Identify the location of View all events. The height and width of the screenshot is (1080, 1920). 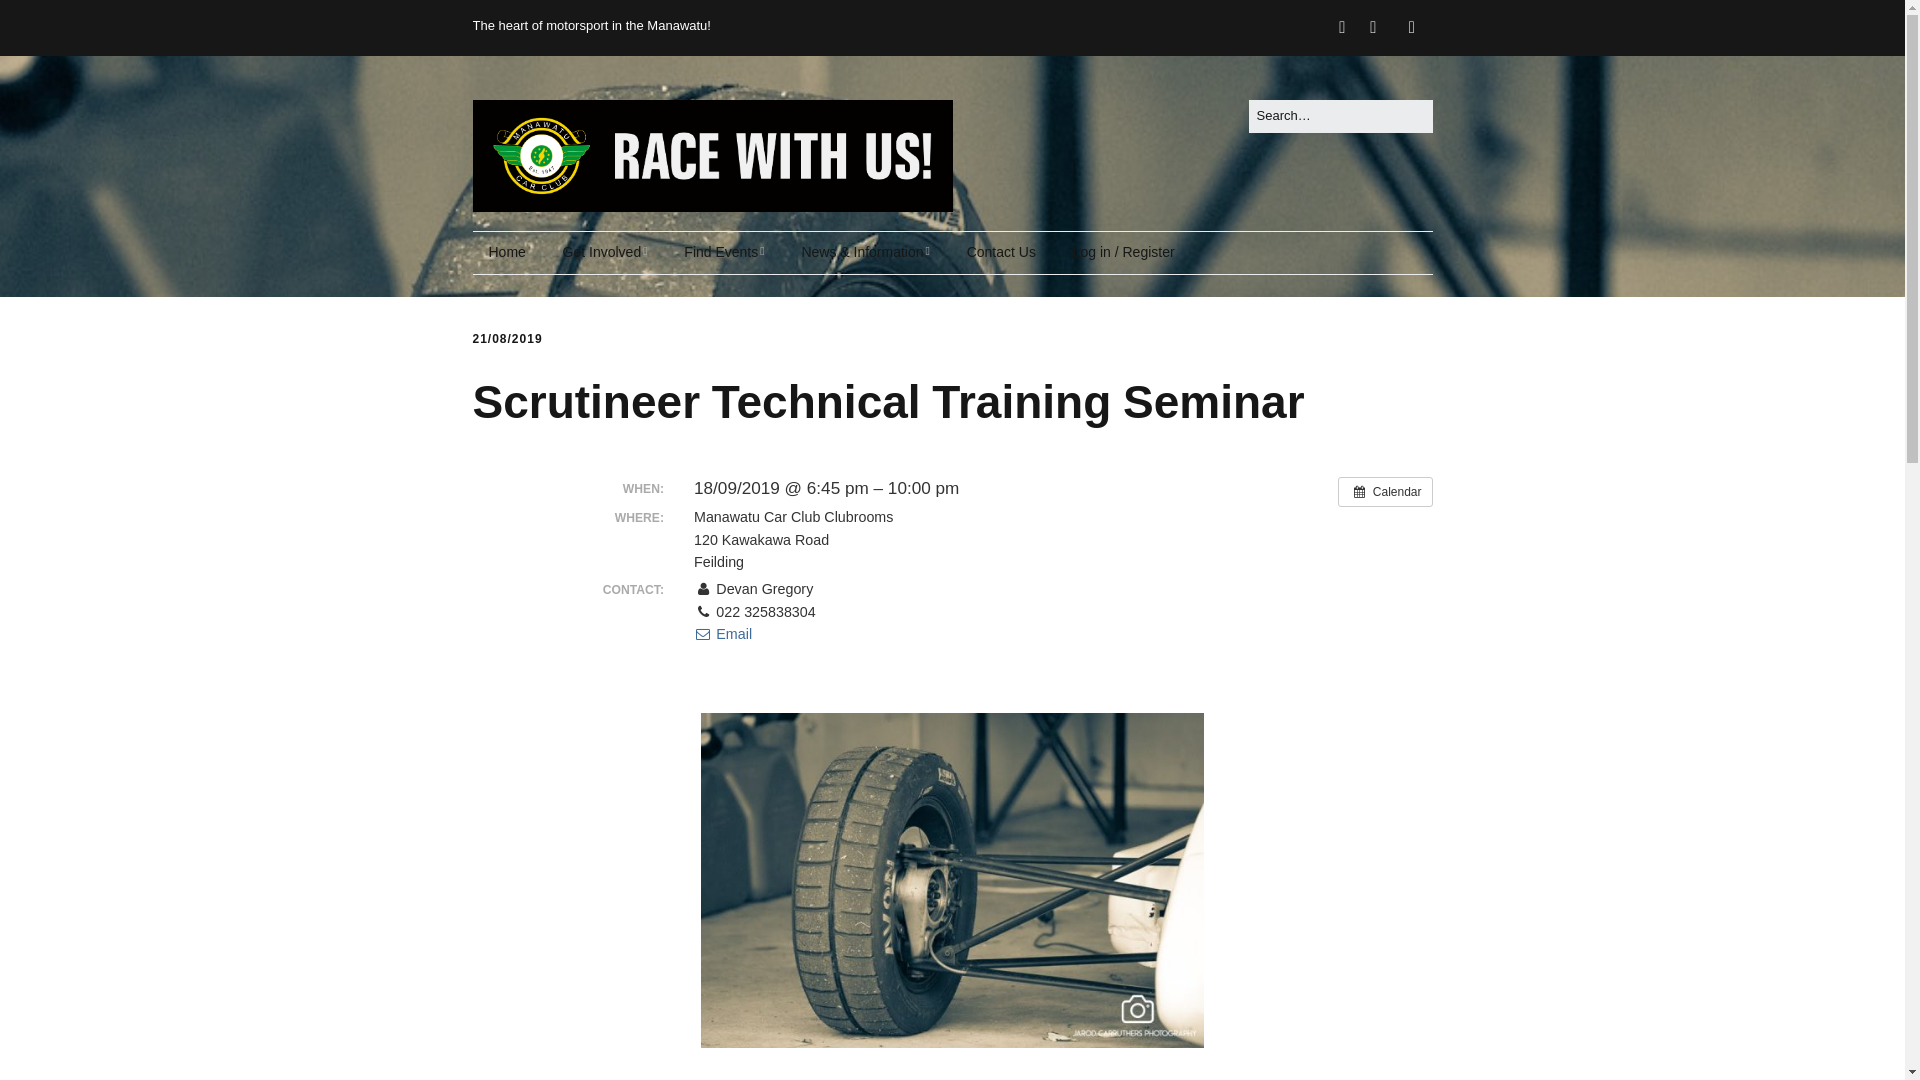
(1385, 492).